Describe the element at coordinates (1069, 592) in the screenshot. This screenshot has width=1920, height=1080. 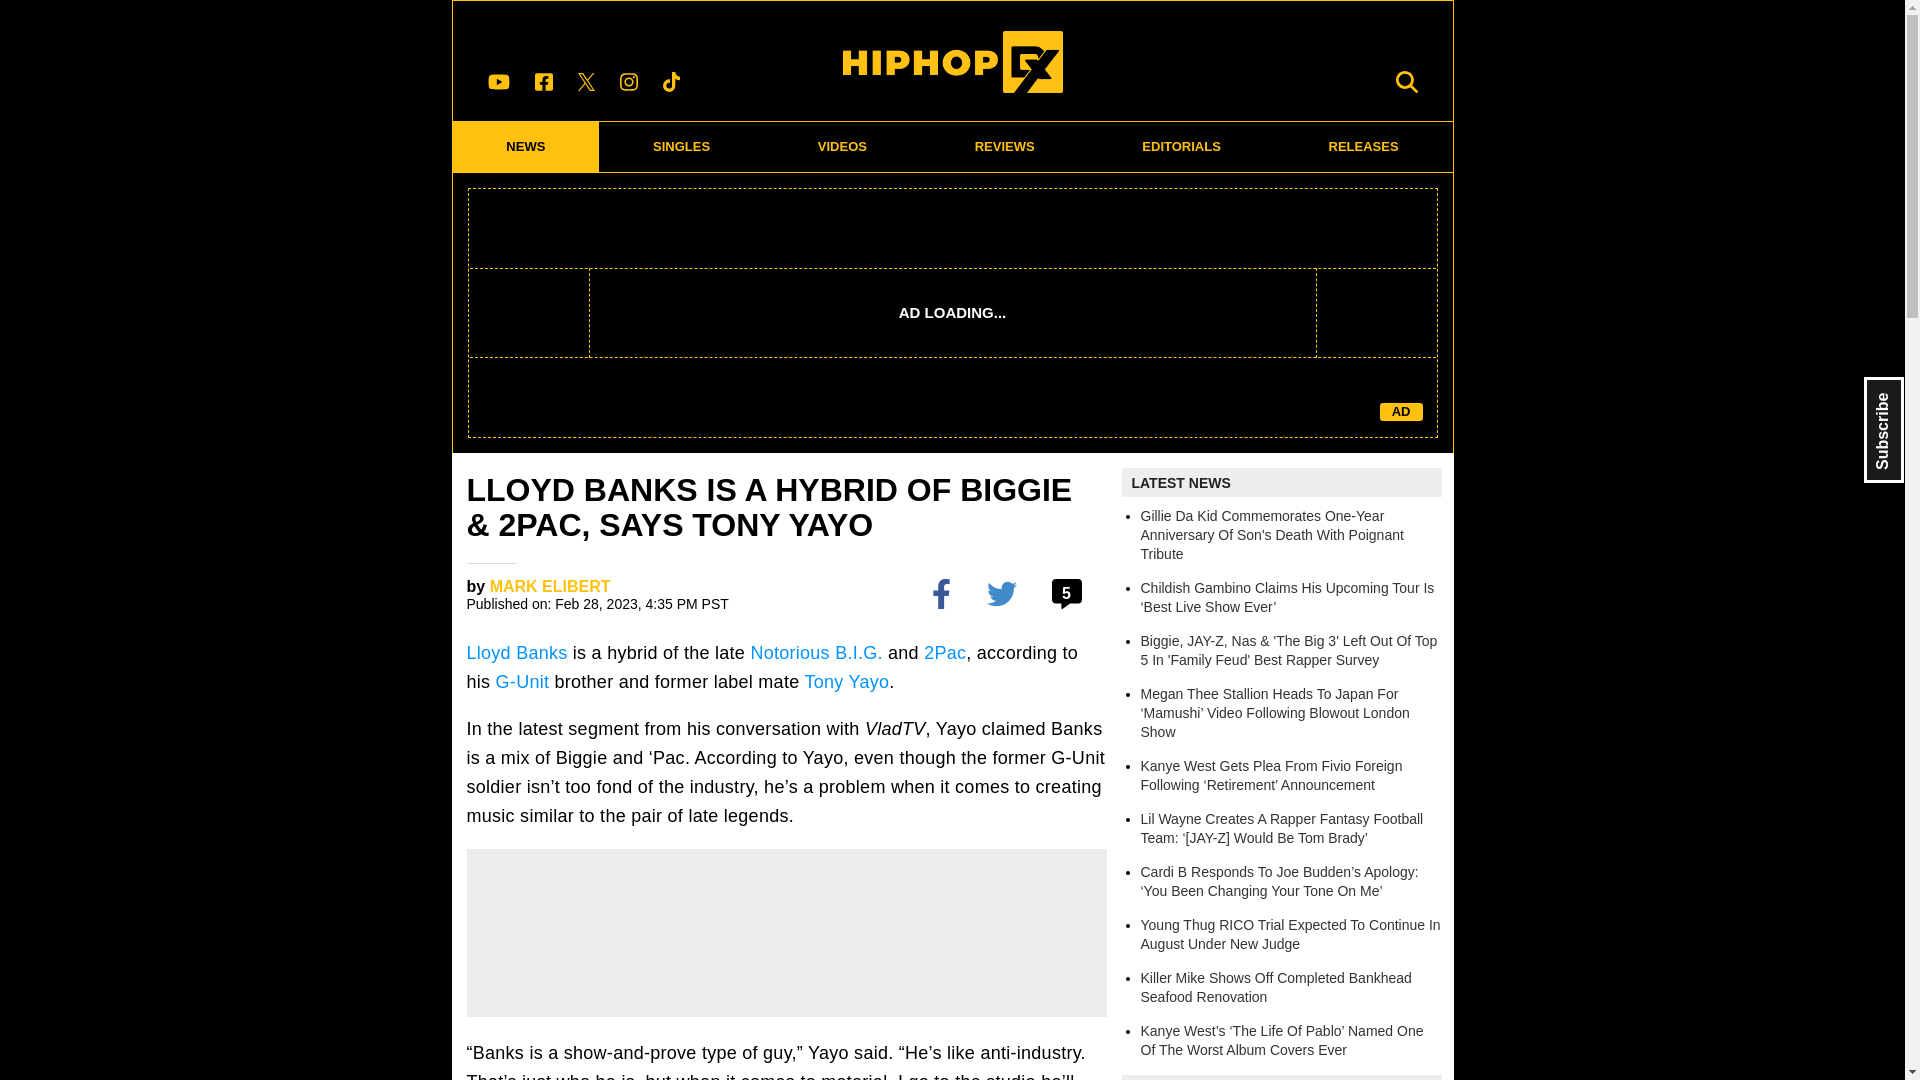
I see `5` at that location.